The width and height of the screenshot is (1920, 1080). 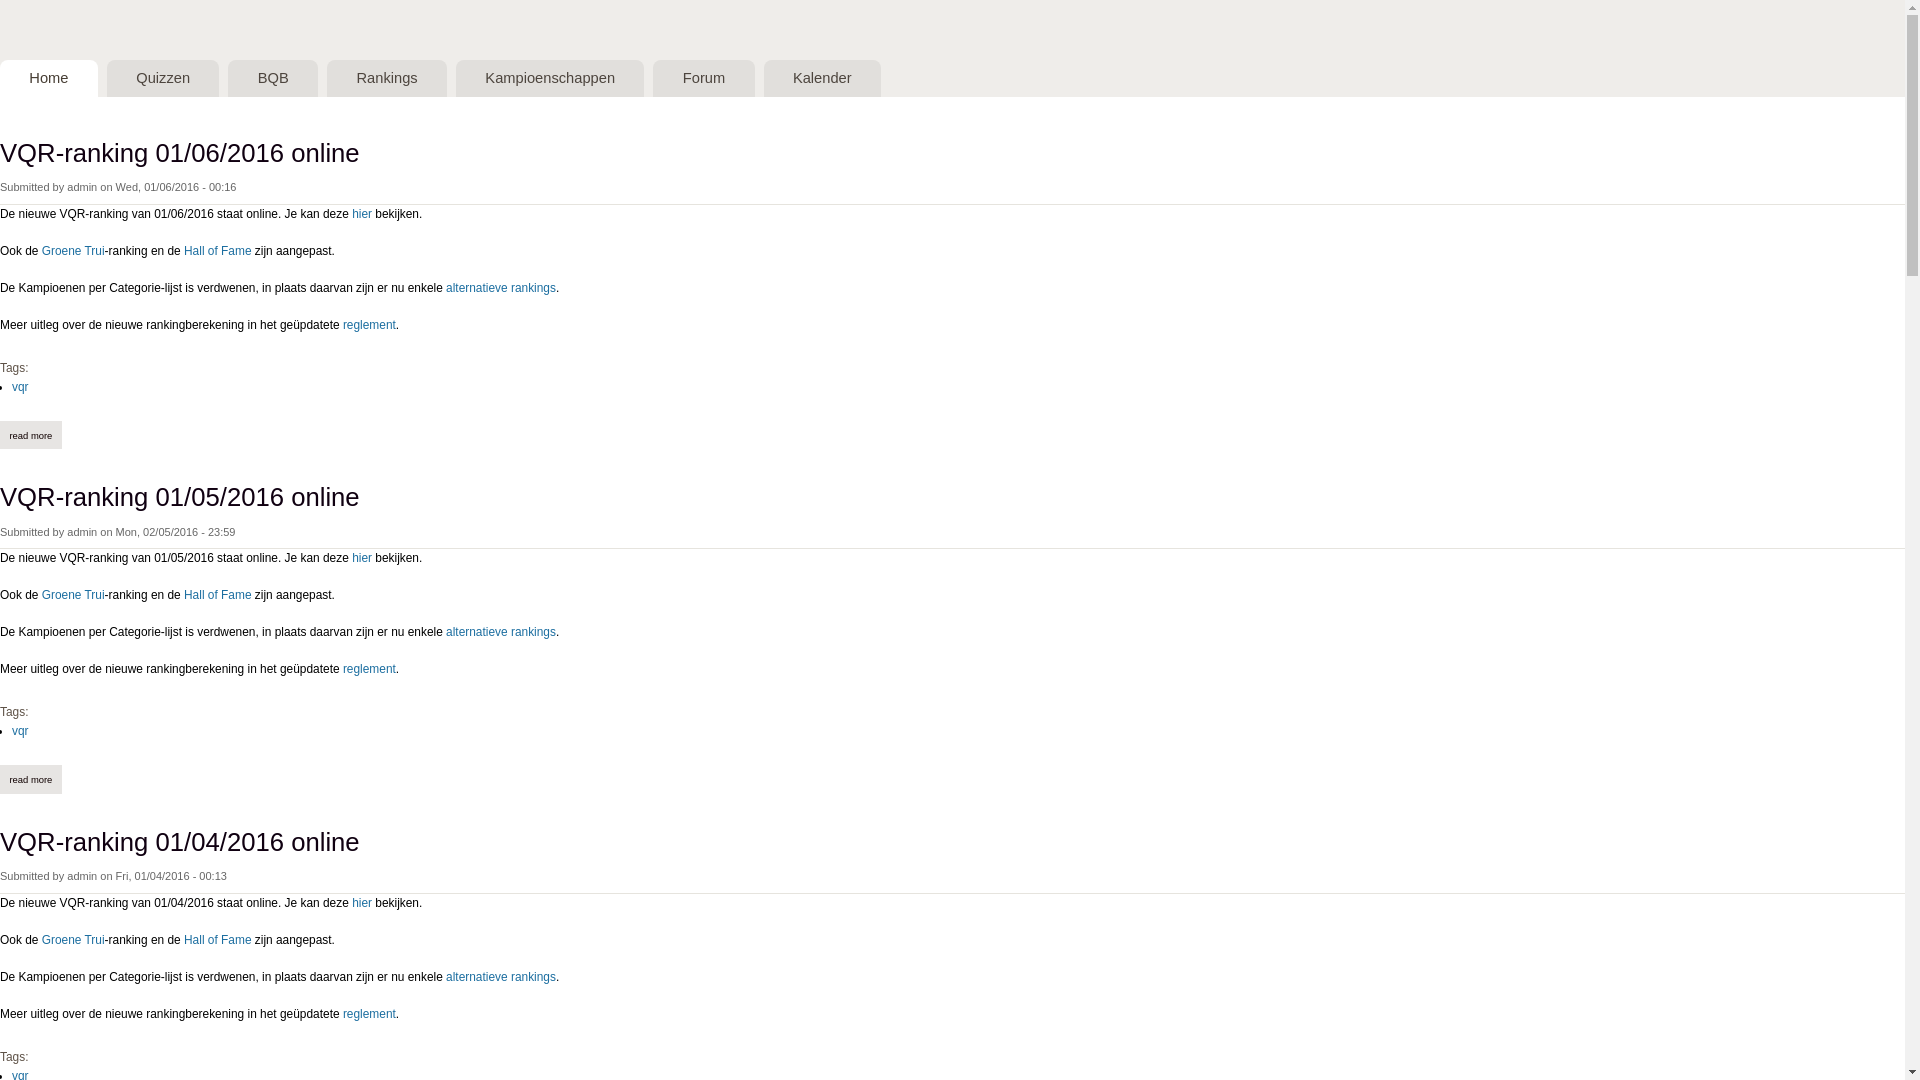 I want to click on Groene Trui, so click(x=74, y=251).